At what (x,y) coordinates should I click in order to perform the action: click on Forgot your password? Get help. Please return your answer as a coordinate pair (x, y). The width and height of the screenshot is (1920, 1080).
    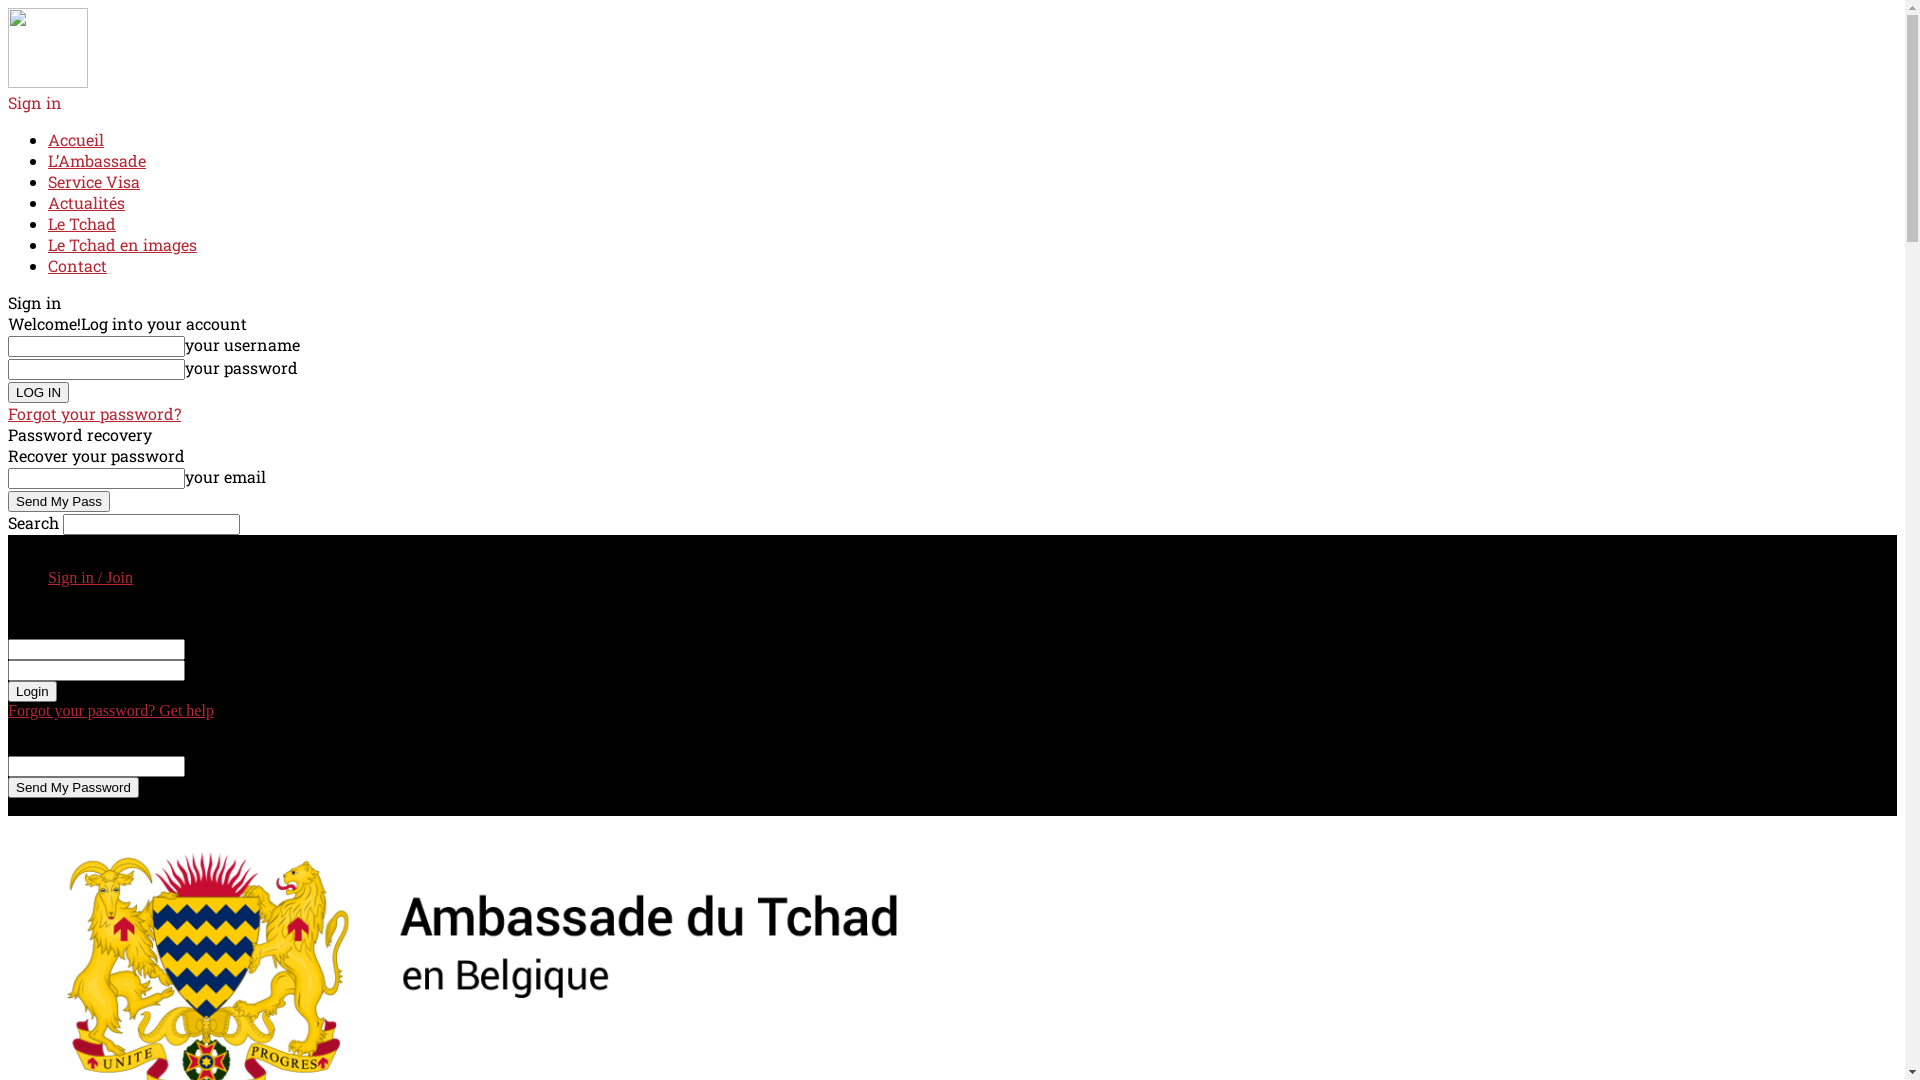
    Looking at the image, I should click on (111, 710).